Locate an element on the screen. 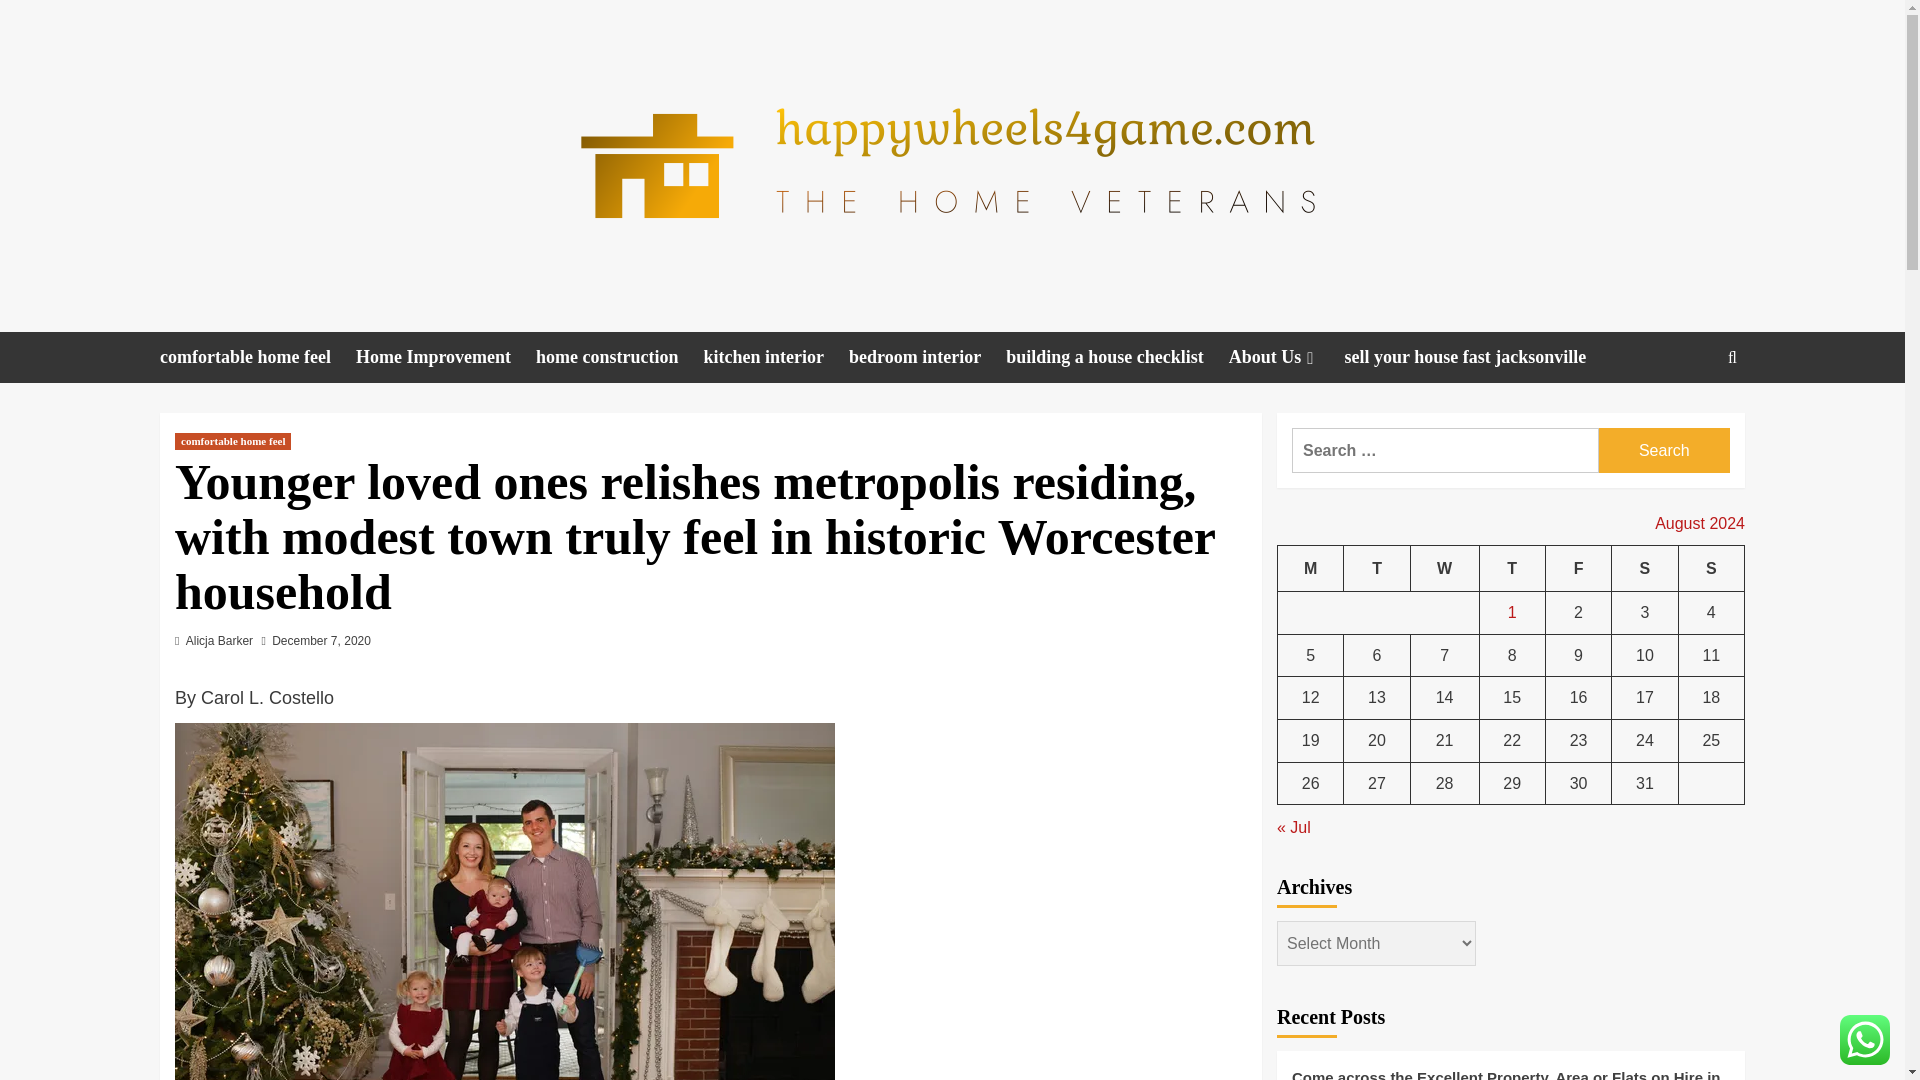 Image resolution: width=1920 pixels, height=1080 pixels. Saturday is located at coordinates (1645, 568).